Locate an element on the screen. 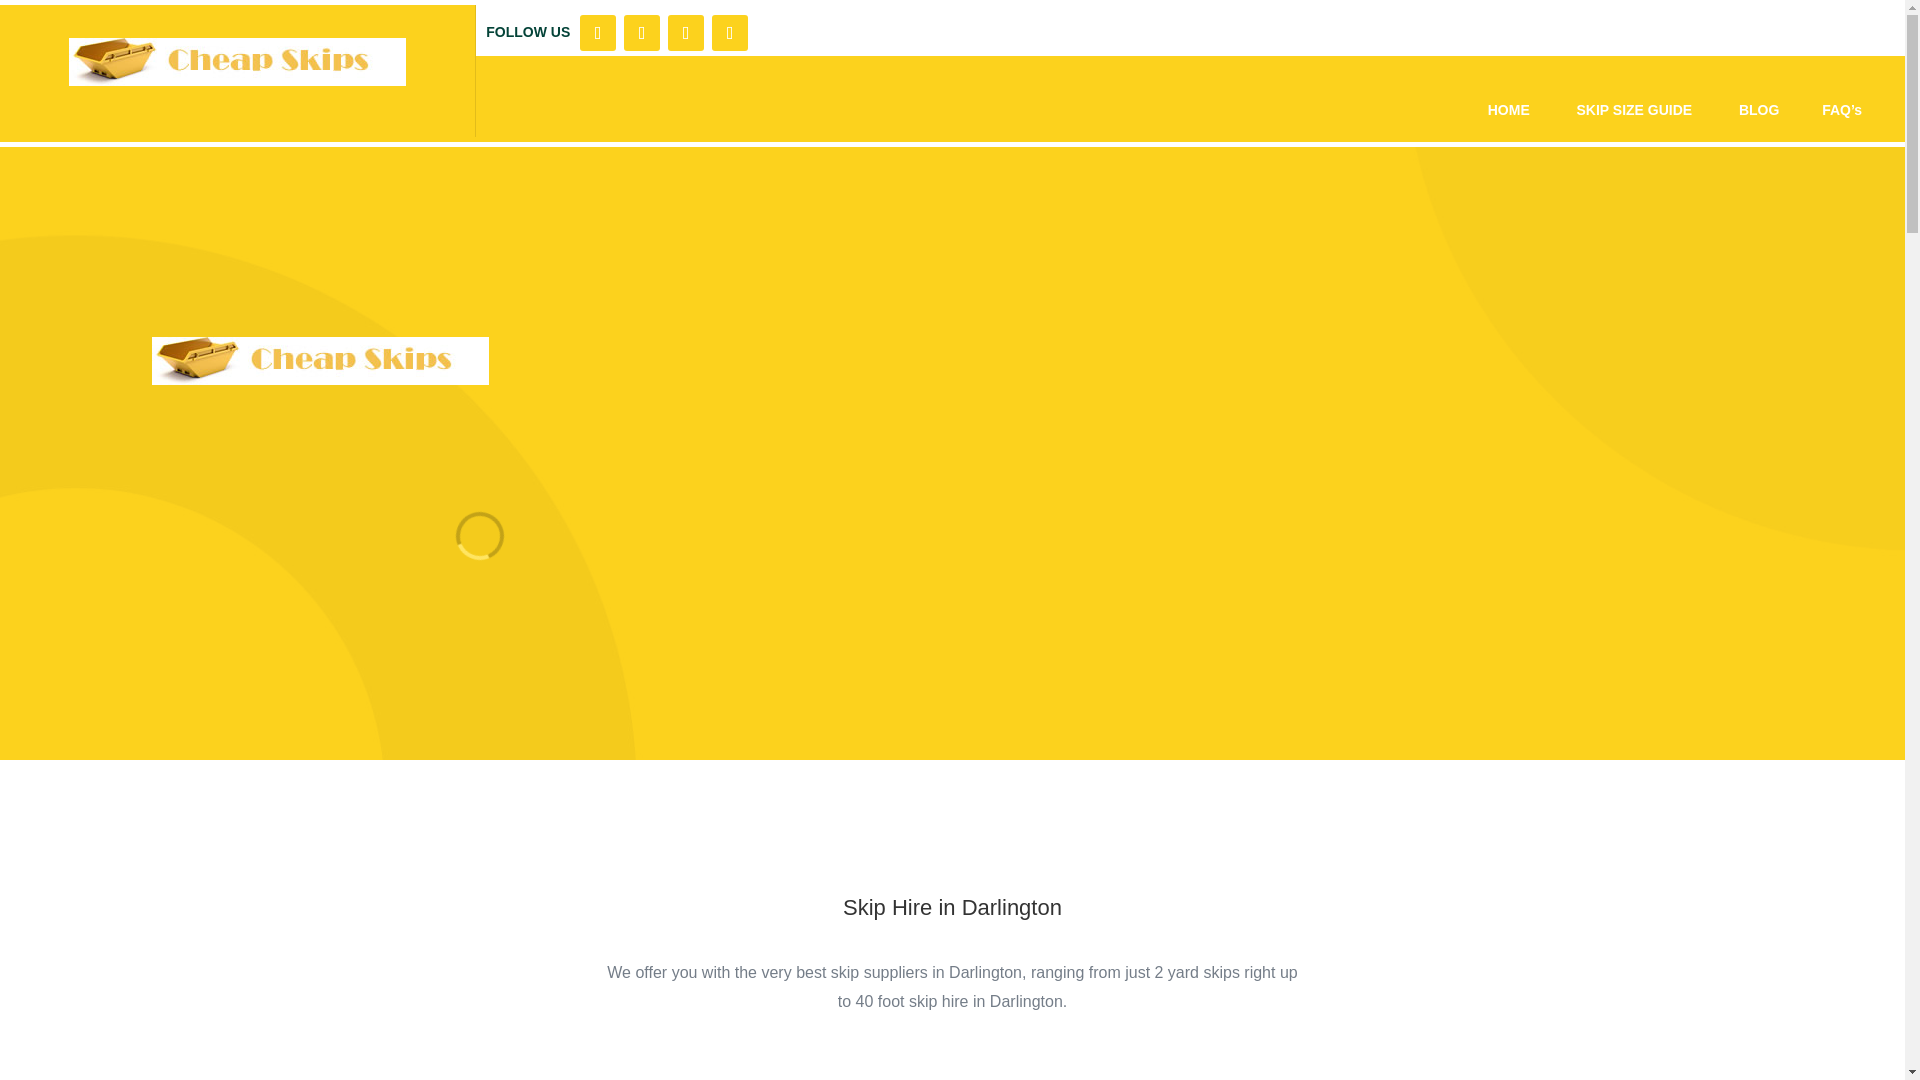 The width and height of the screenshot is (1920, 1080). Follow on Pinterest is located at coordinates (730, 32).